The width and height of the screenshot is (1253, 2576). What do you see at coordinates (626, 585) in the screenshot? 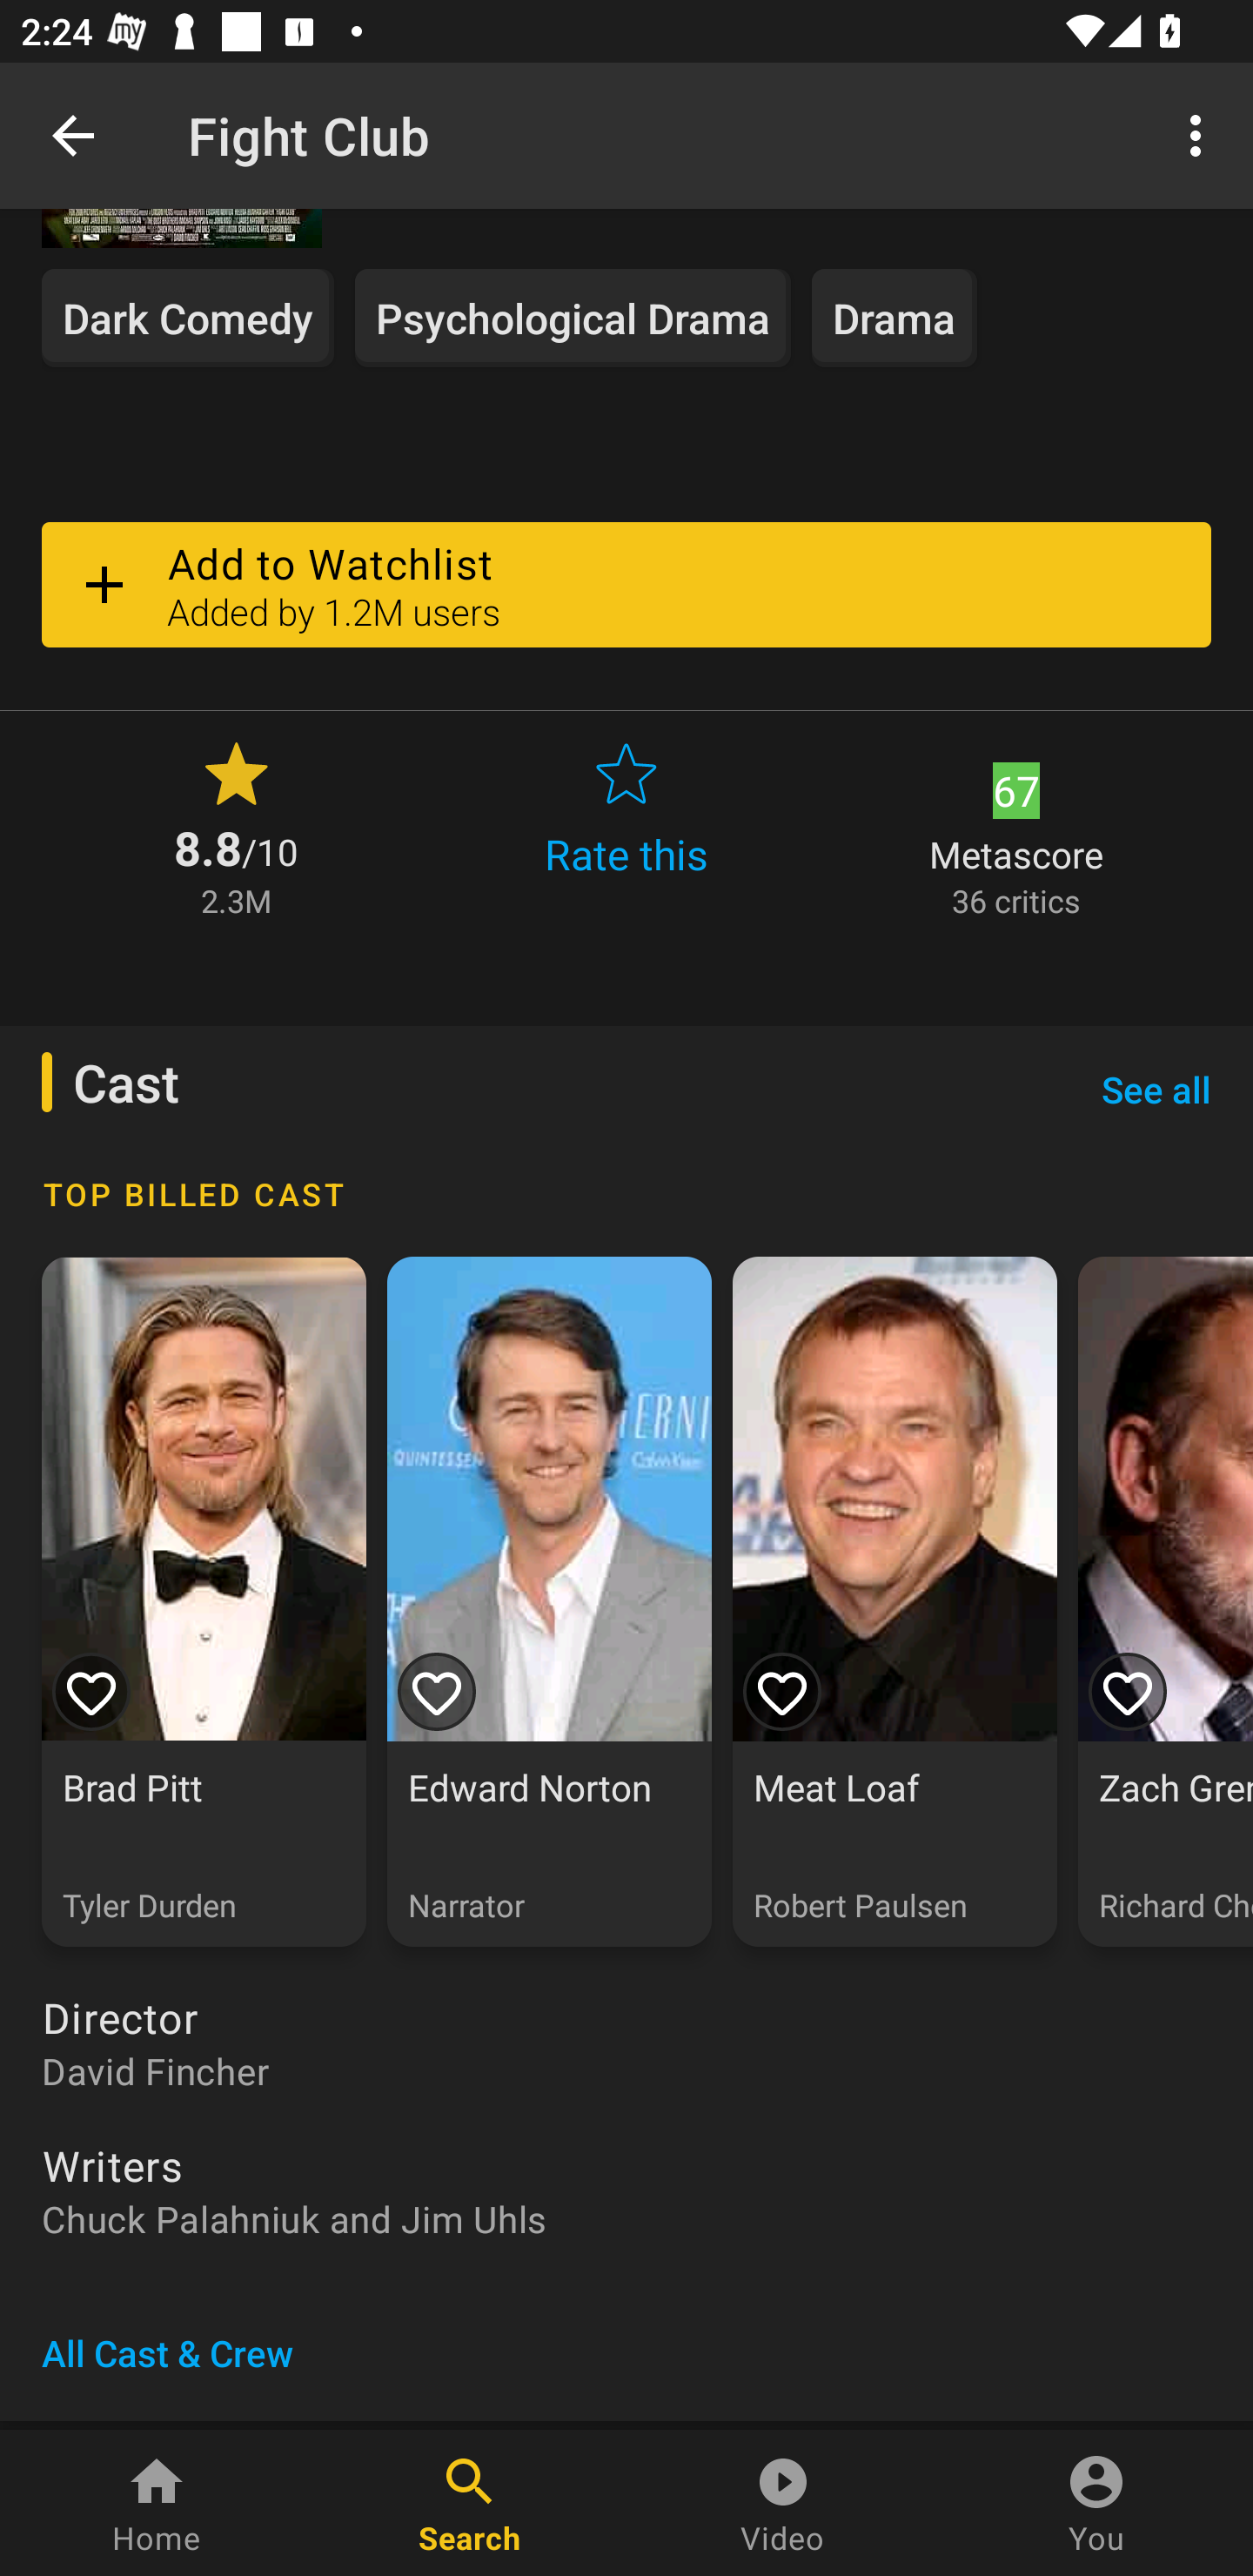
I see `Add to Watchlist Added by 1.2M users` at bounding box center [626, 585].